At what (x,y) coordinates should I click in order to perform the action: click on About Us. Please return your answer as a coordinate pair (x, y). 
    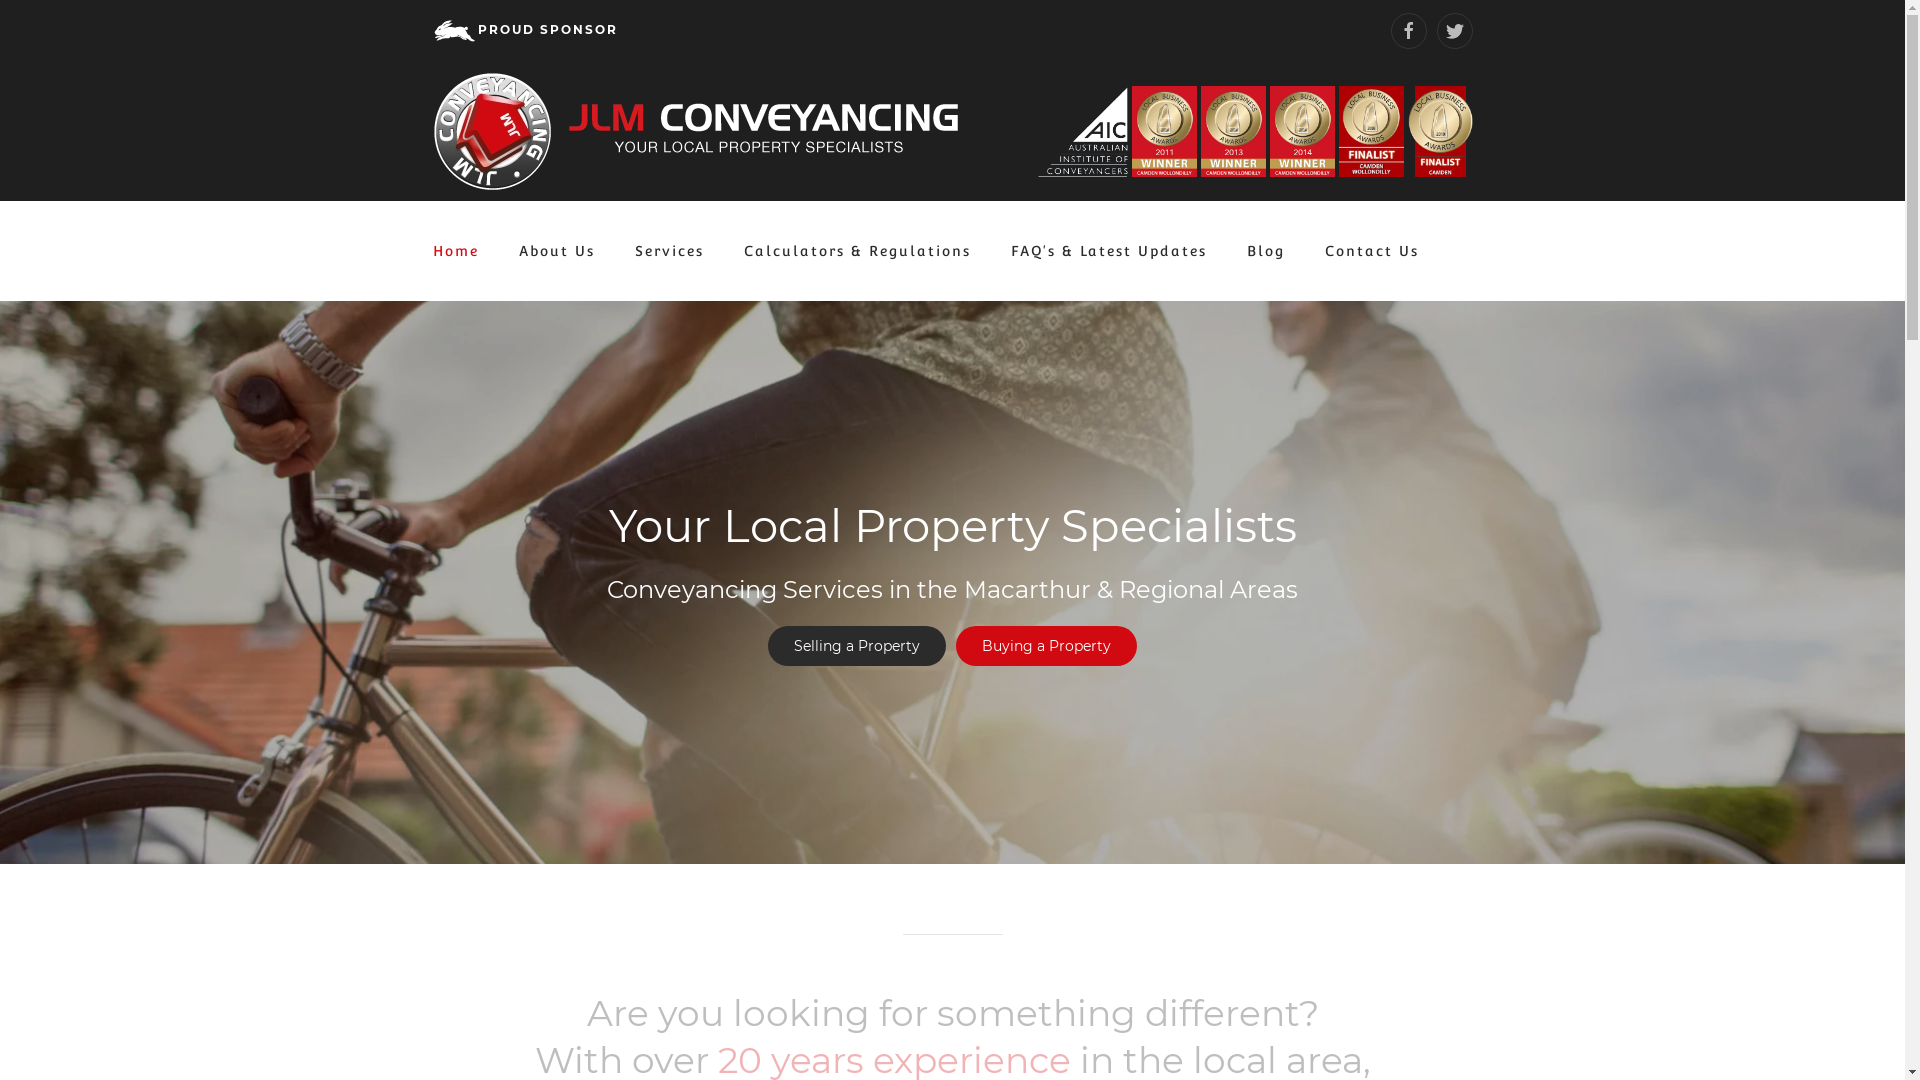
    Looking at the image, I should click on (556, 251).